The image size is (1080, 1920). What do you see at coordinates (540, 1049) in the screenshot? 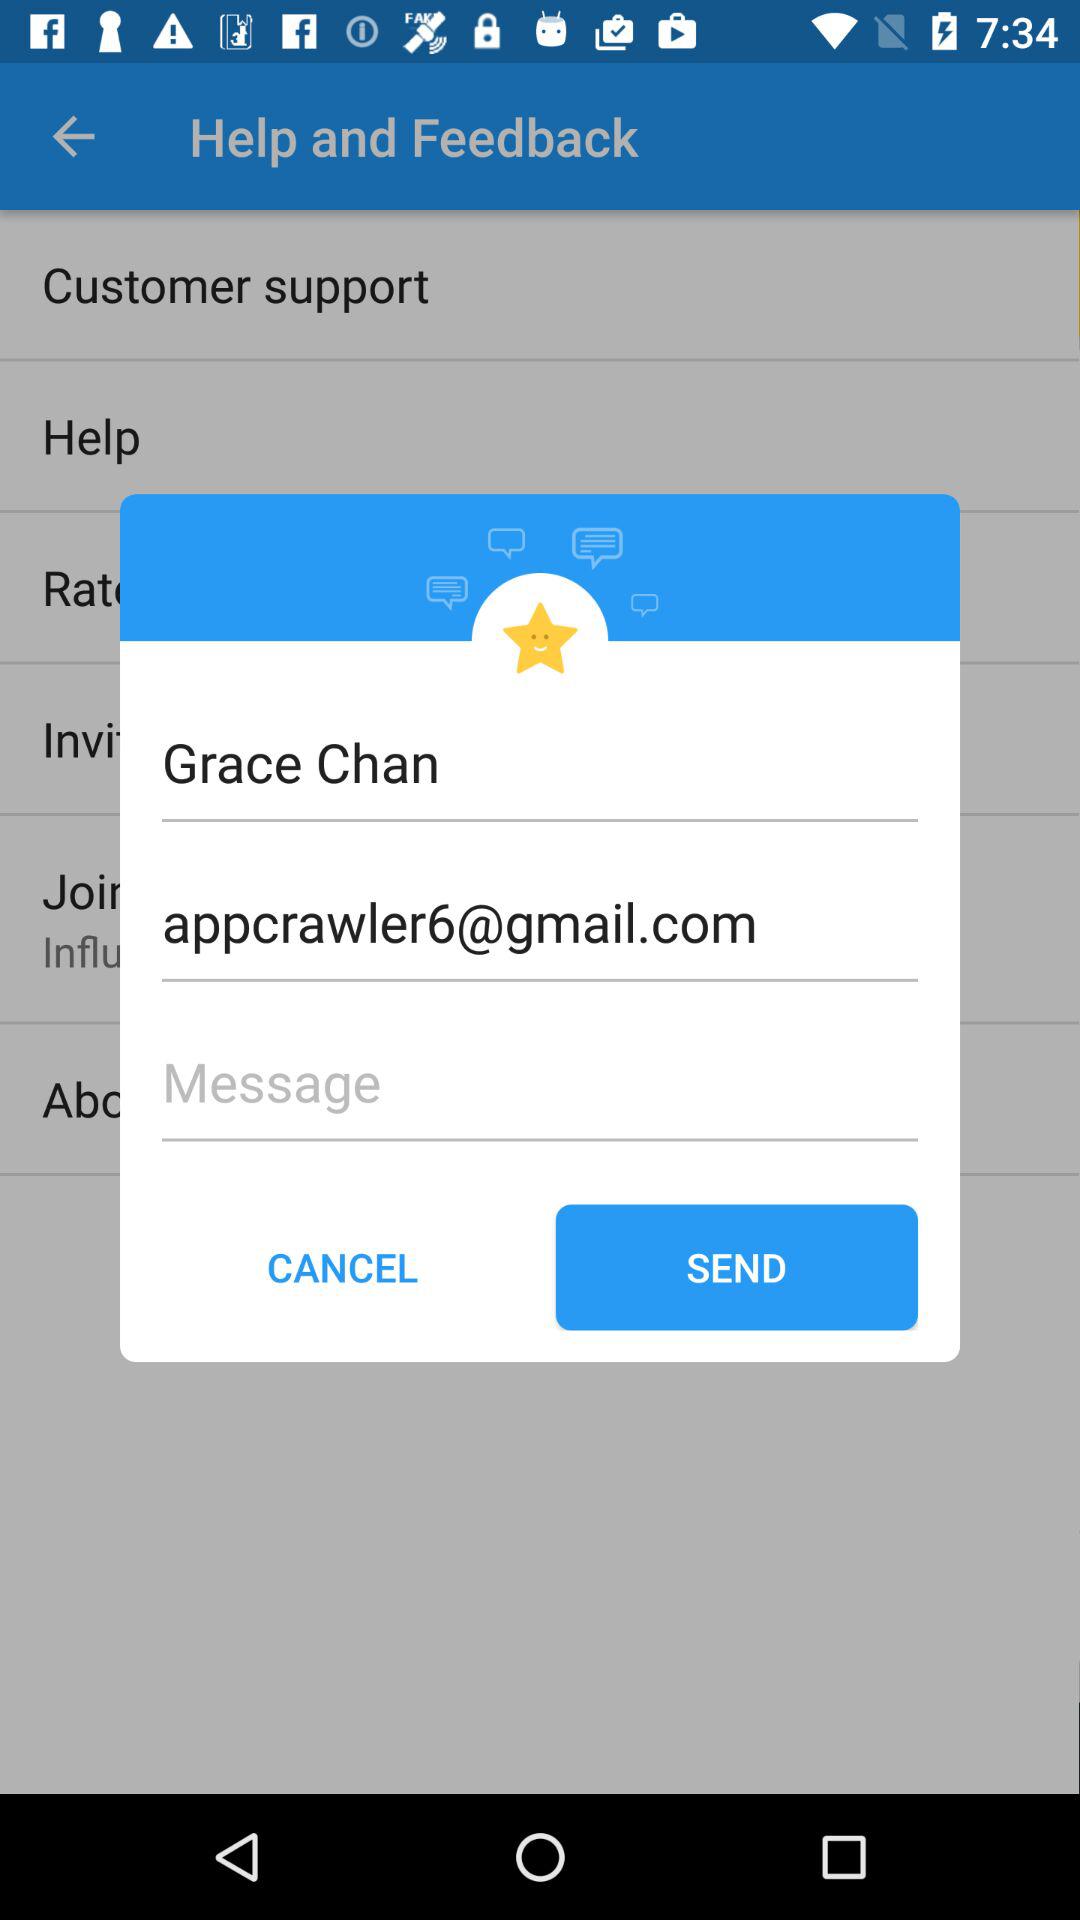
I see `swipe to the message item` at bounding box center [540, 1049].